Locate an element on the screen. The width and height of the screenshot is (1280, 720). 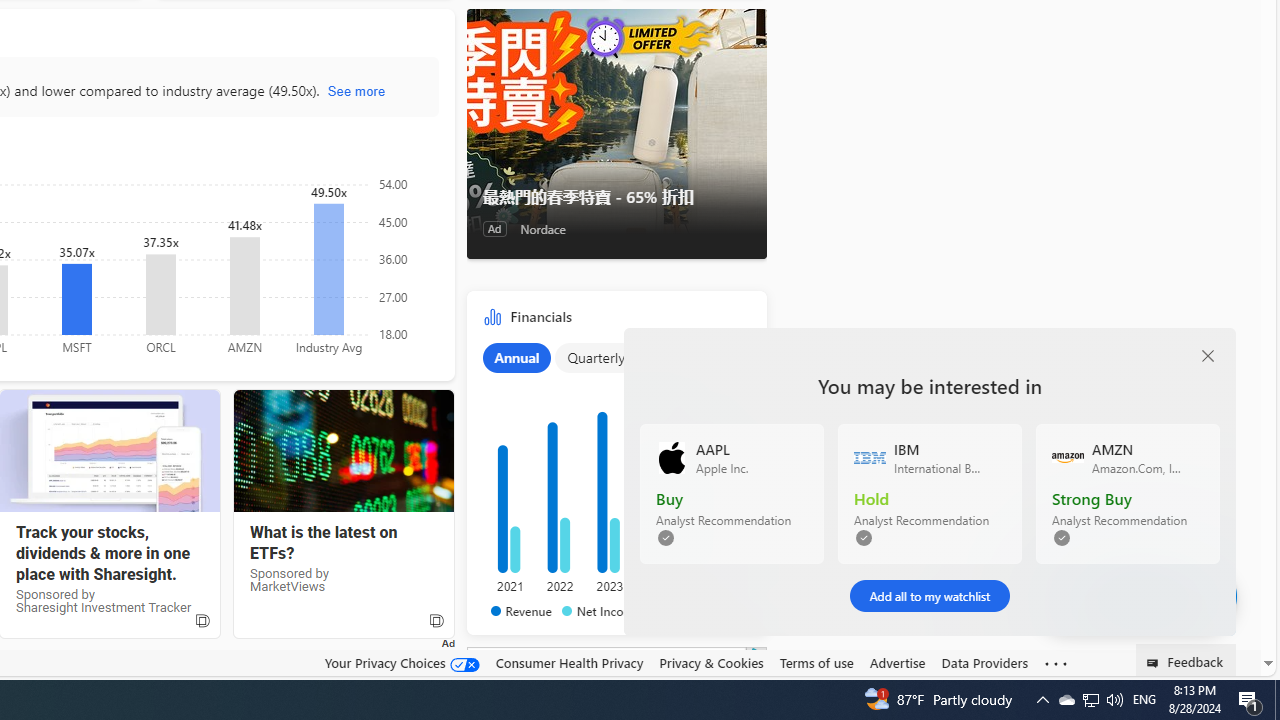
Your Privacy Choices is located at coordinates (402, 663).